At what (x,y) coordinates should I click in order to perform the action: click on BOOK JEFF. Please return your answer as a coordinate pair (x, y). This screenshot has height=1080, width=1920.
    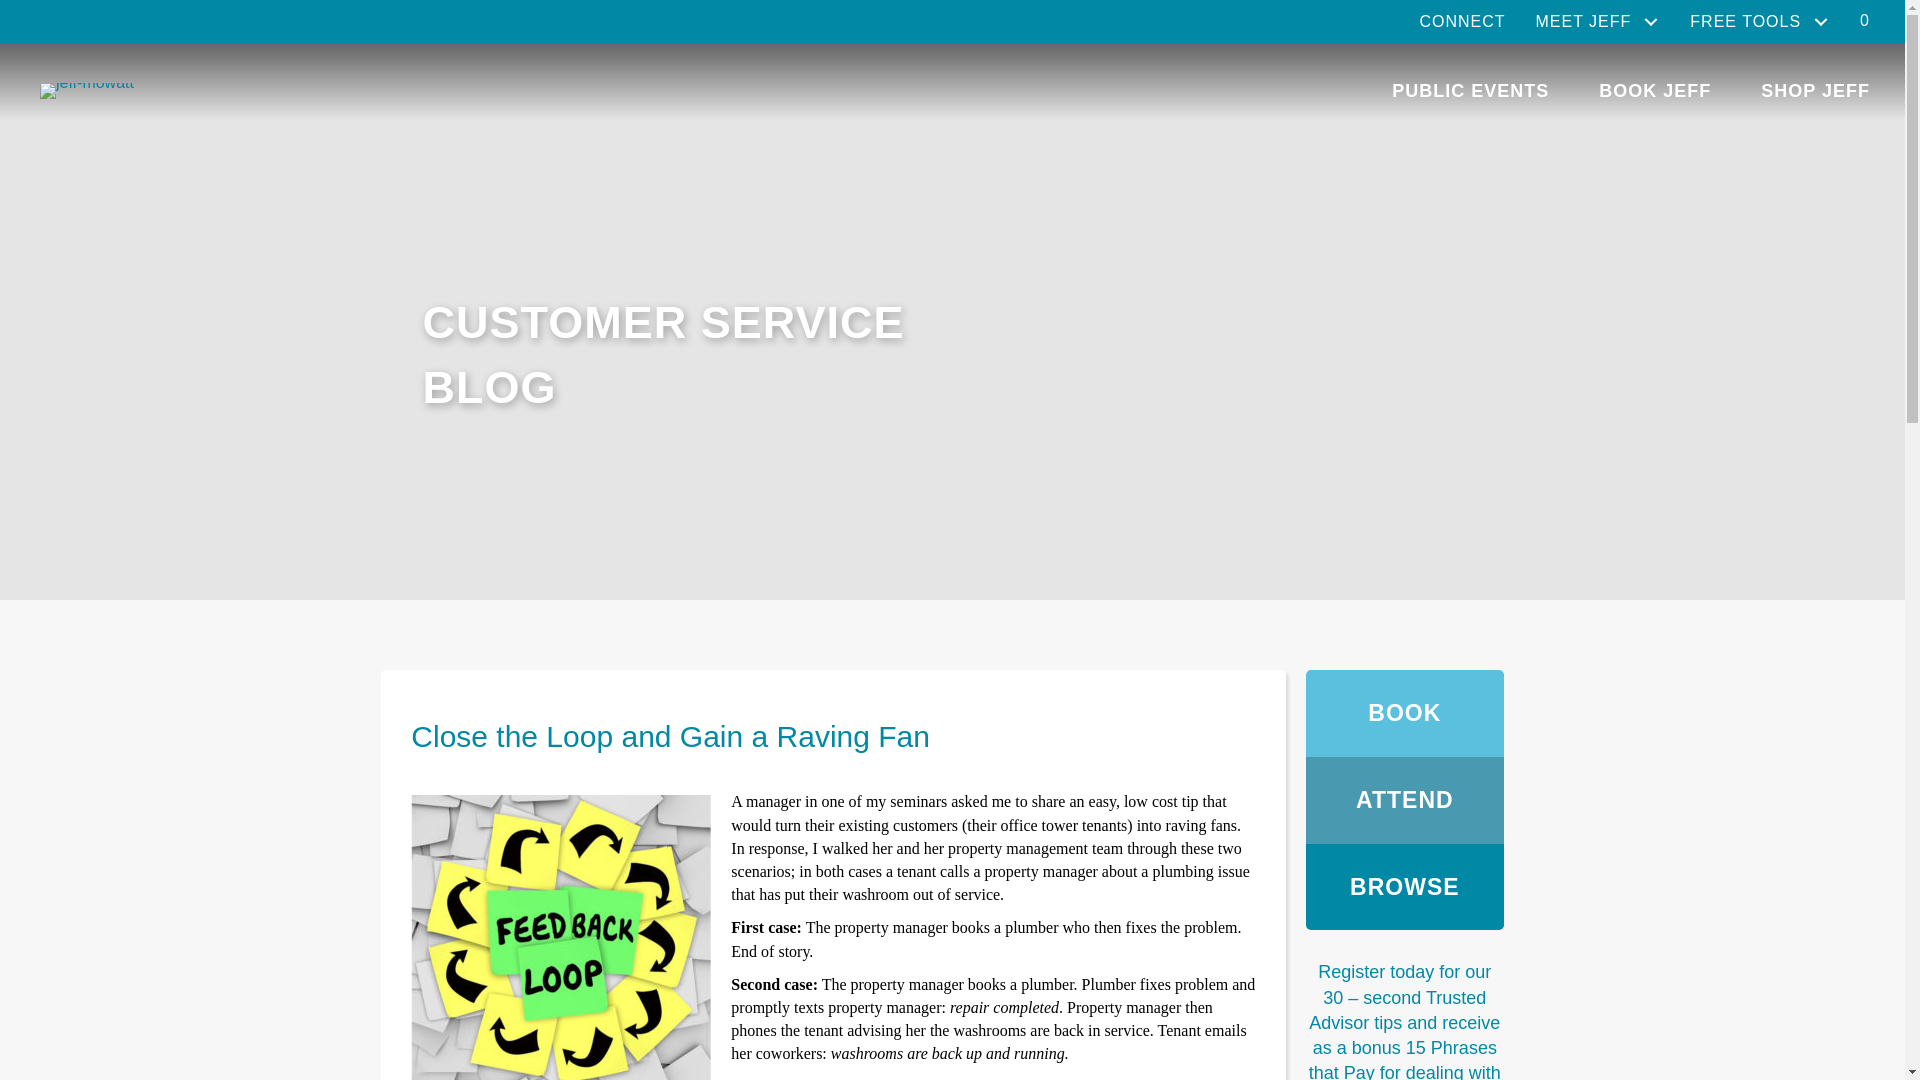
    Looking at the image, I should click on (1655, 91).